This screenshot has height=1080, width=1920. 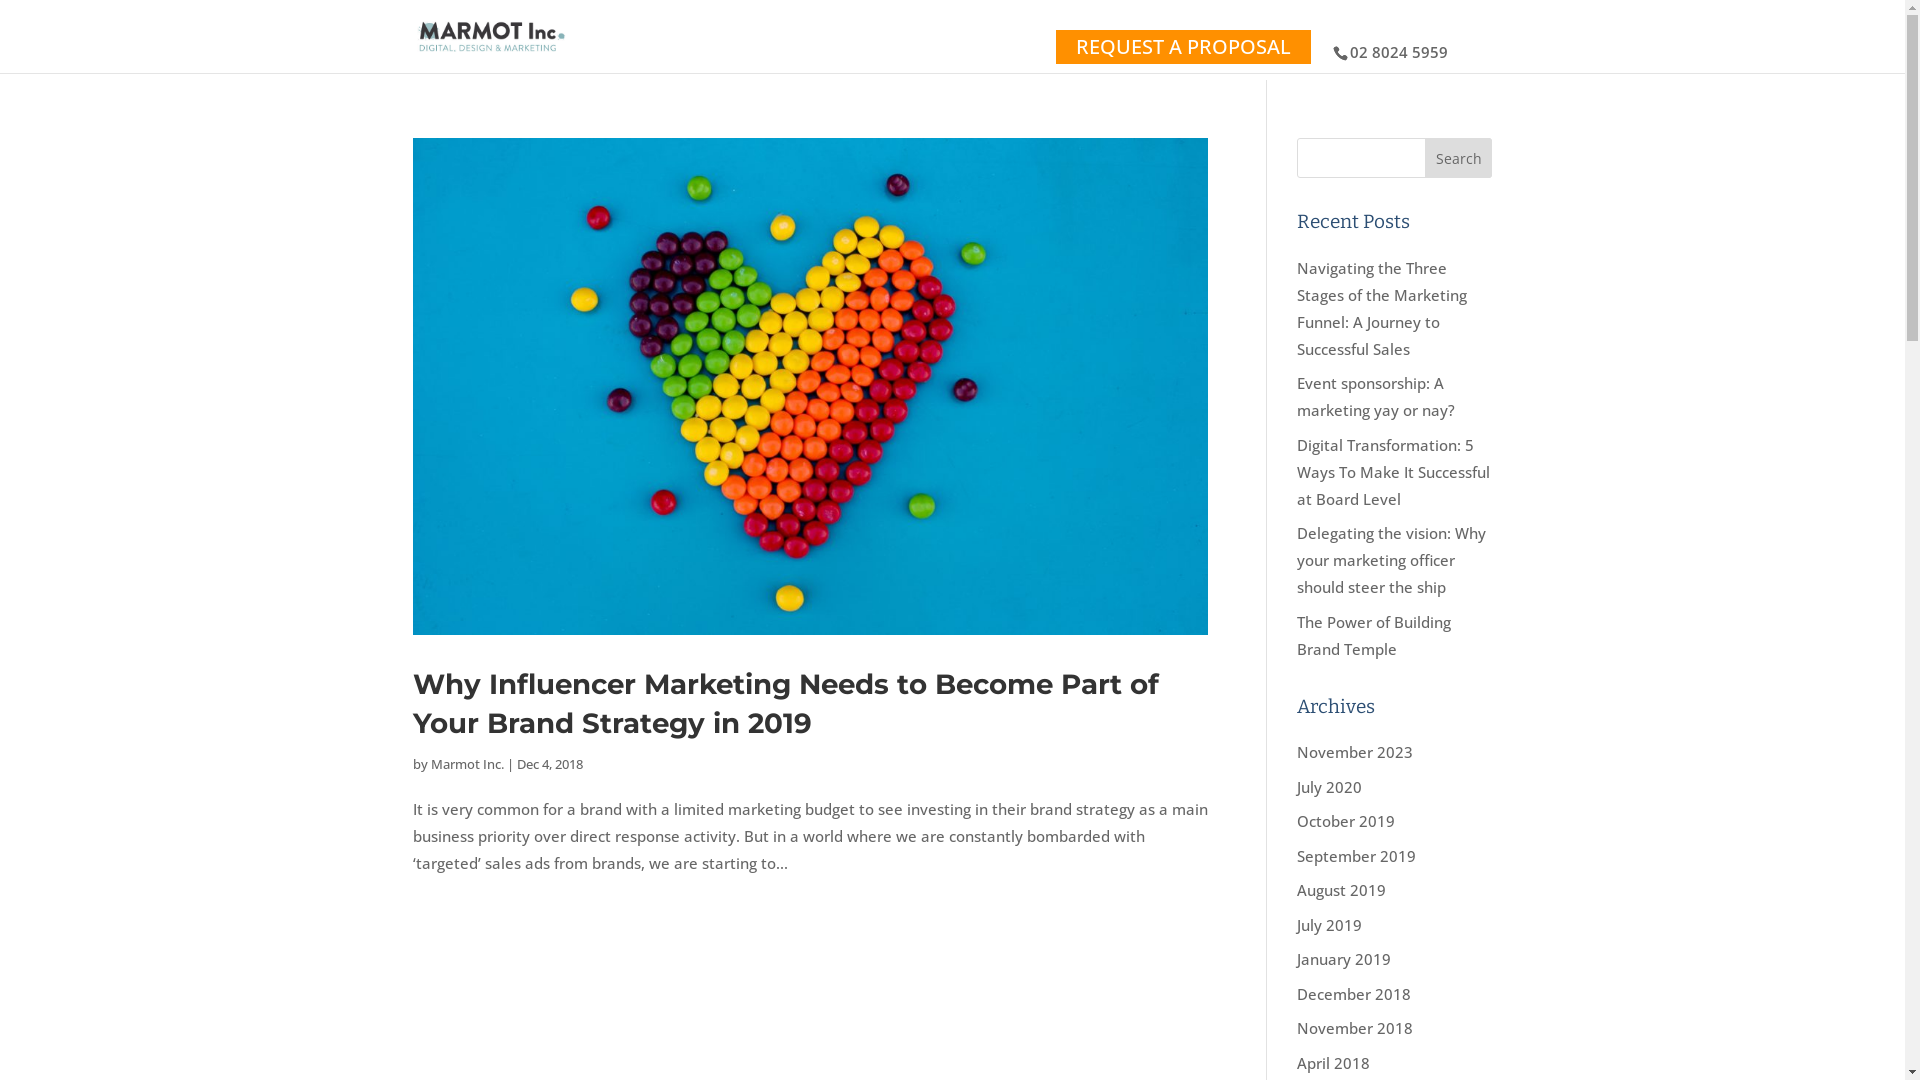 I want to click on The Power of Building Brand Temple, so click(x=1374, y=636).